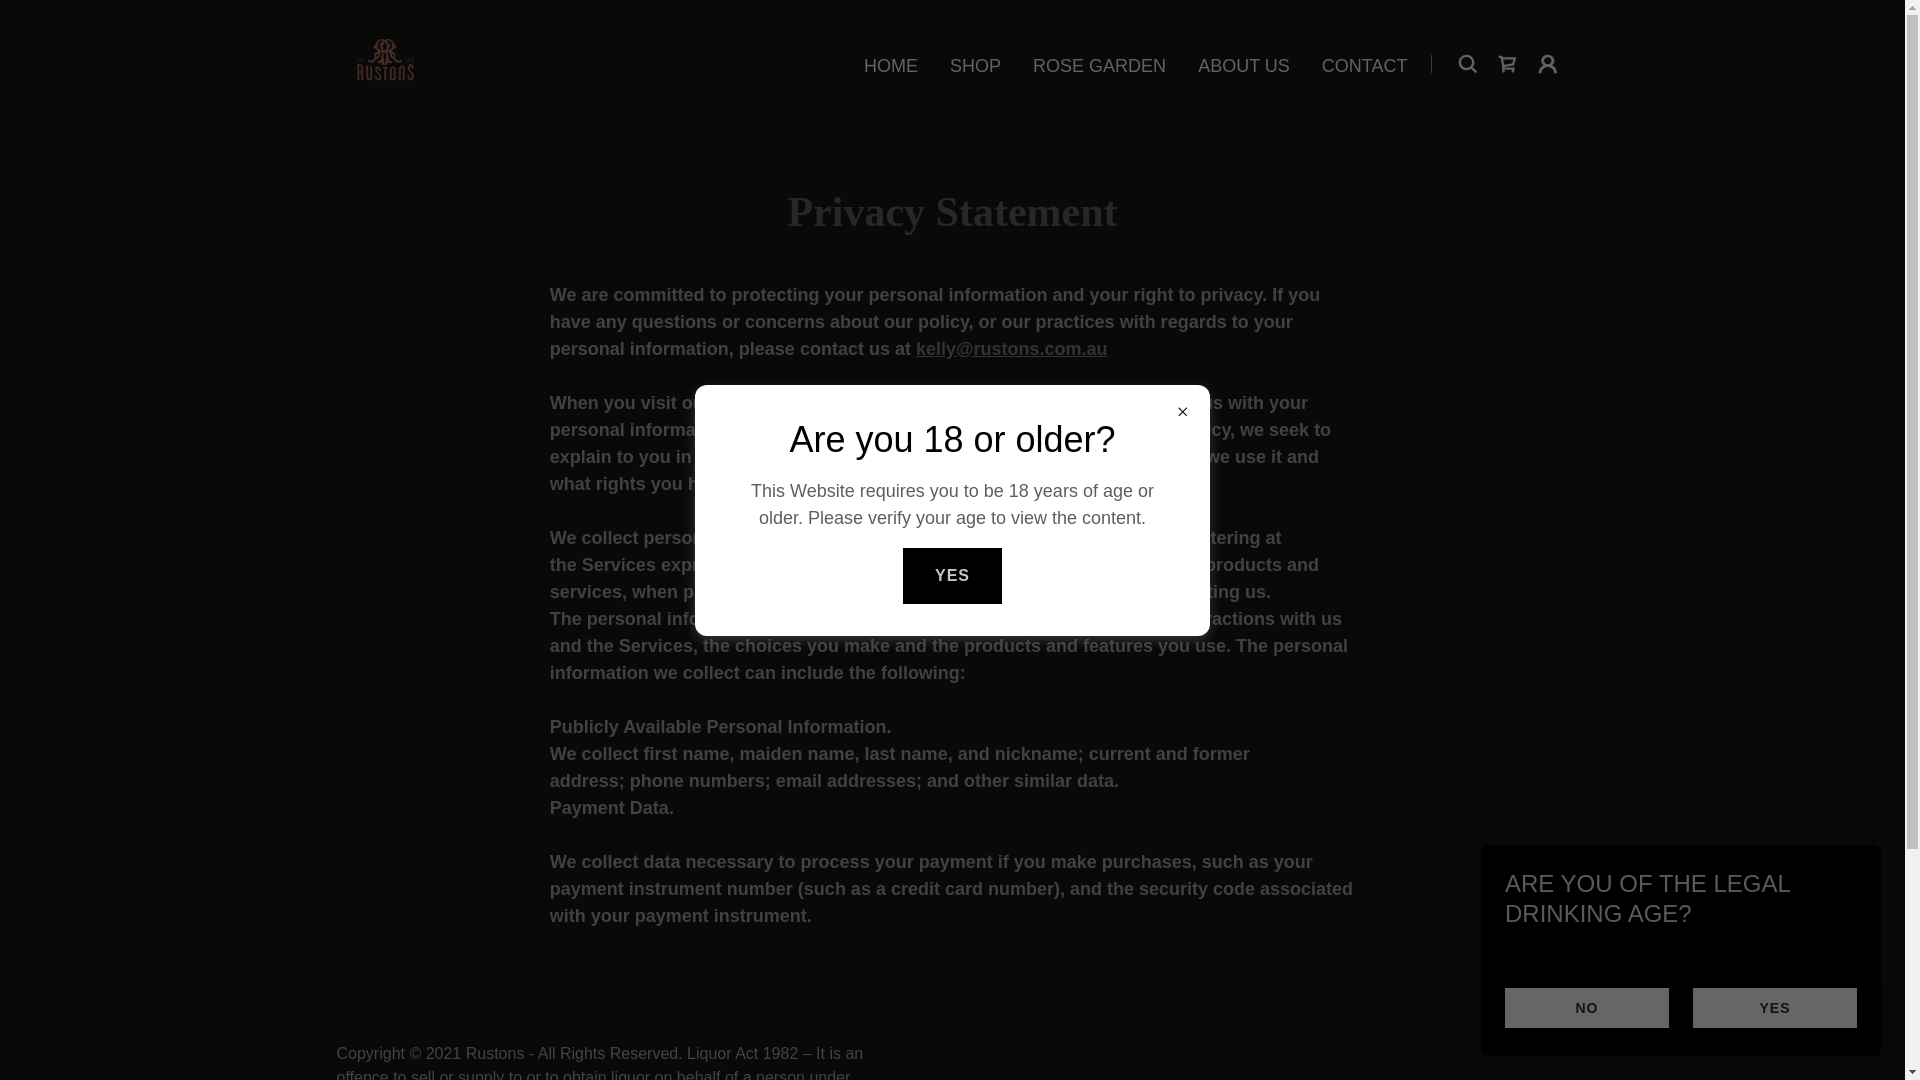  What do you see at coordinates (1099, 66) in the screenshot?
I see `ROSE GARDEN` at bounding box center [1099, 66].